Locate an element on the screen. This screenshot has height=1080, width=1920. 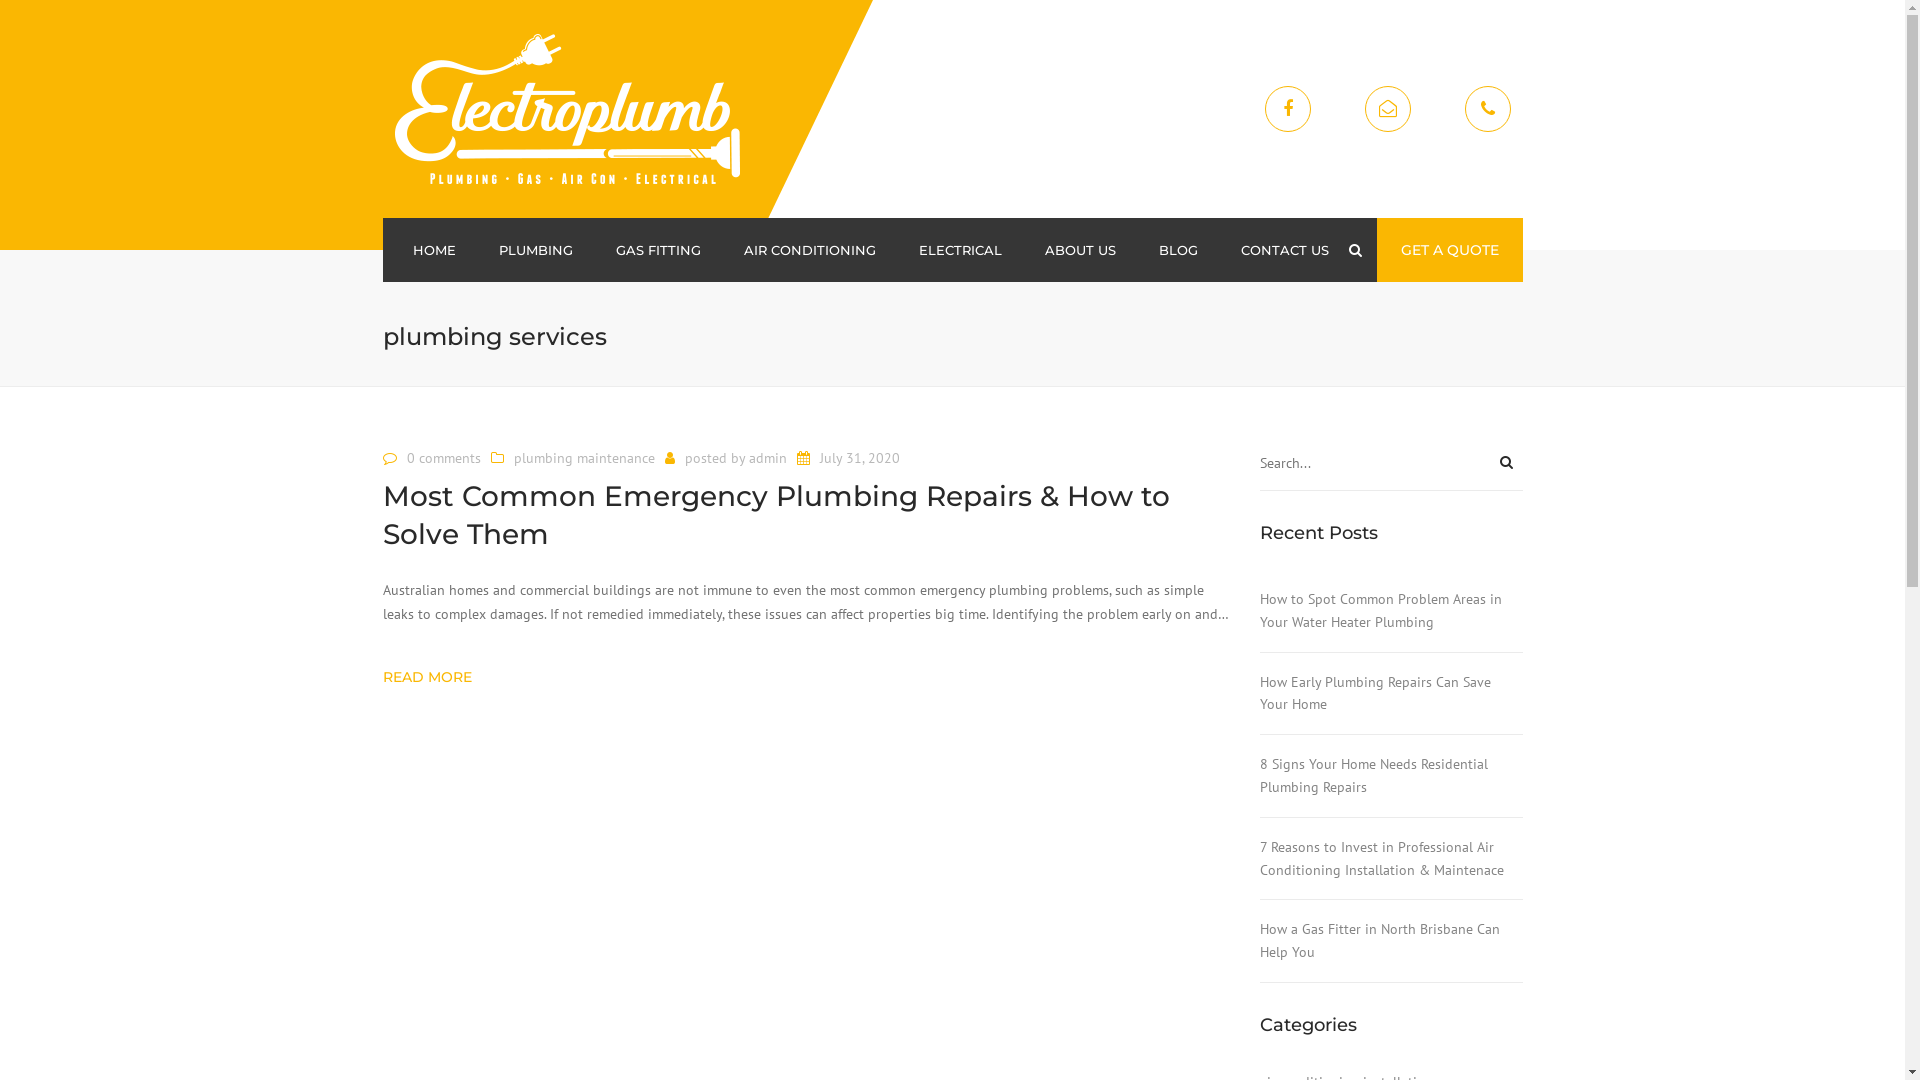
ABOUT US is located at coordinates (1080, 250).